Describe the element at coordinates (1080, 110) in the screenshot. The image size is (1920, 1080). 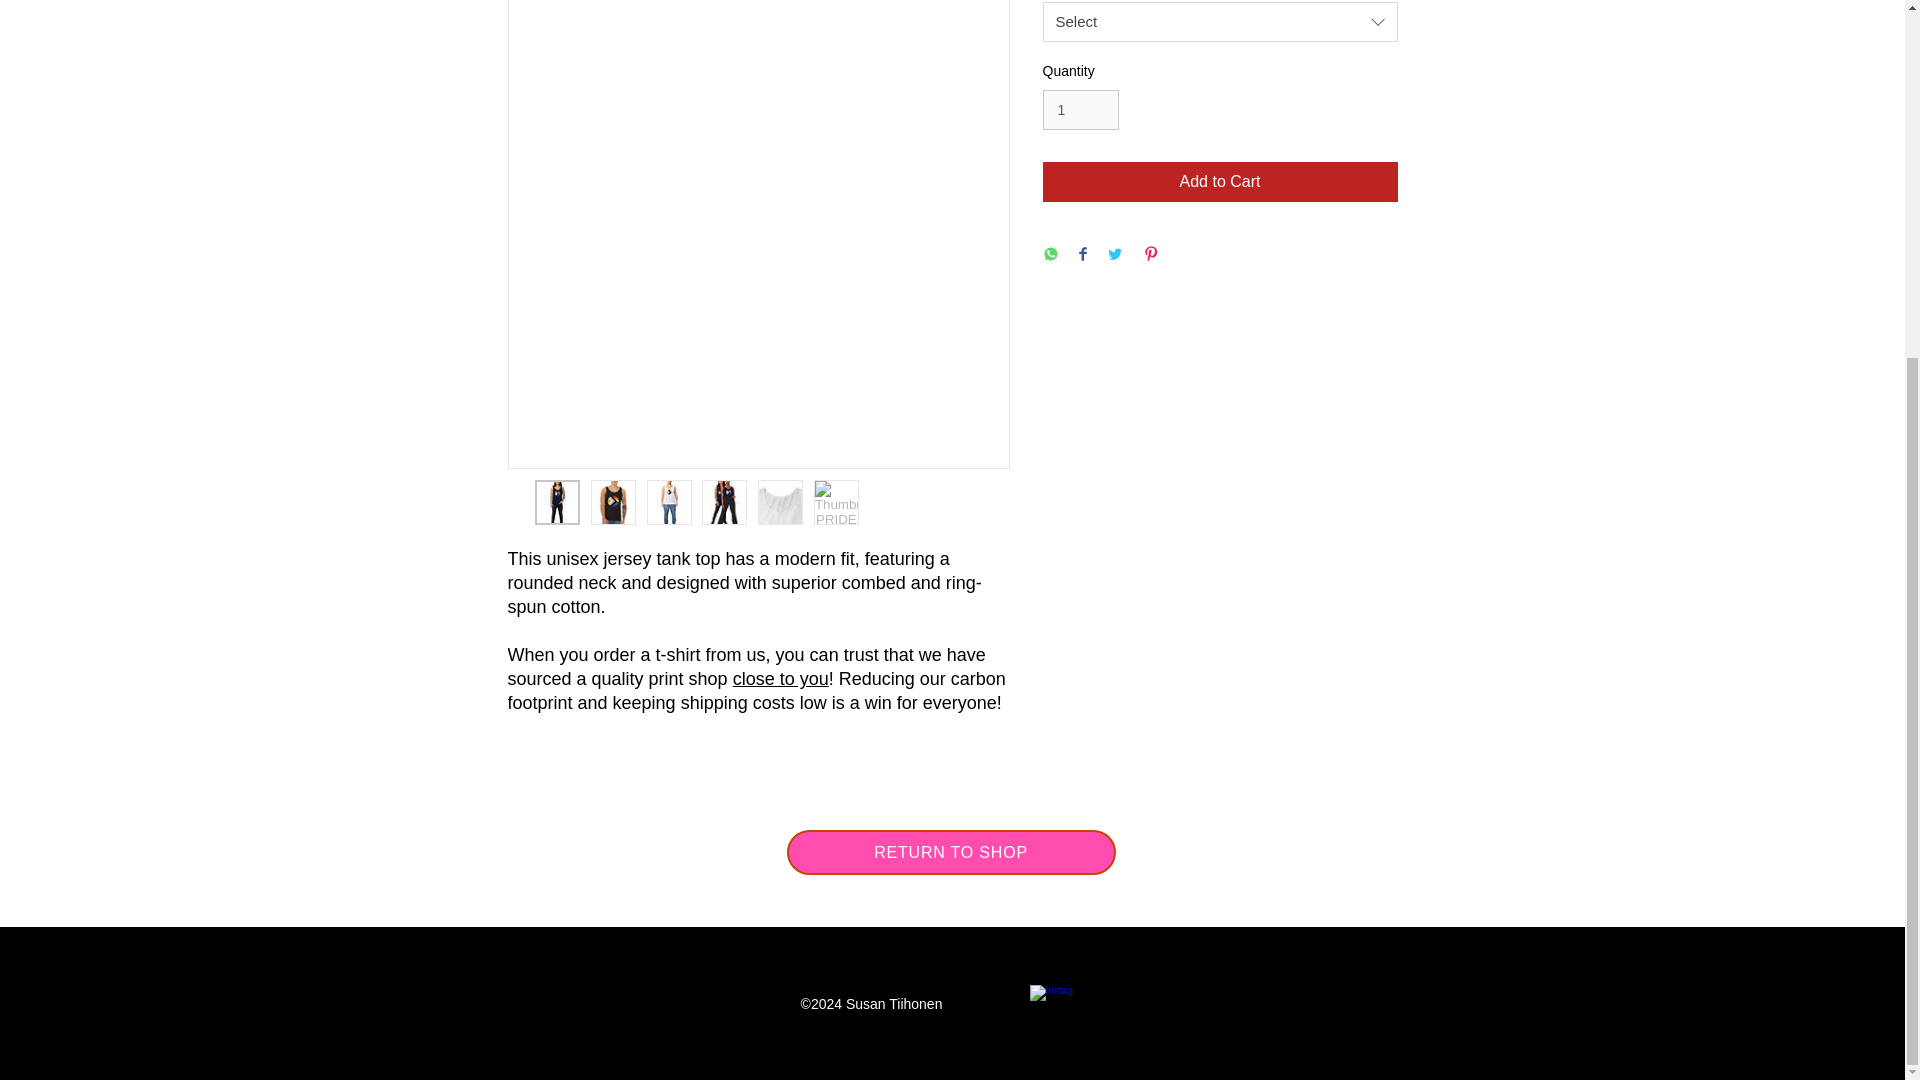
I see `1` at that location.